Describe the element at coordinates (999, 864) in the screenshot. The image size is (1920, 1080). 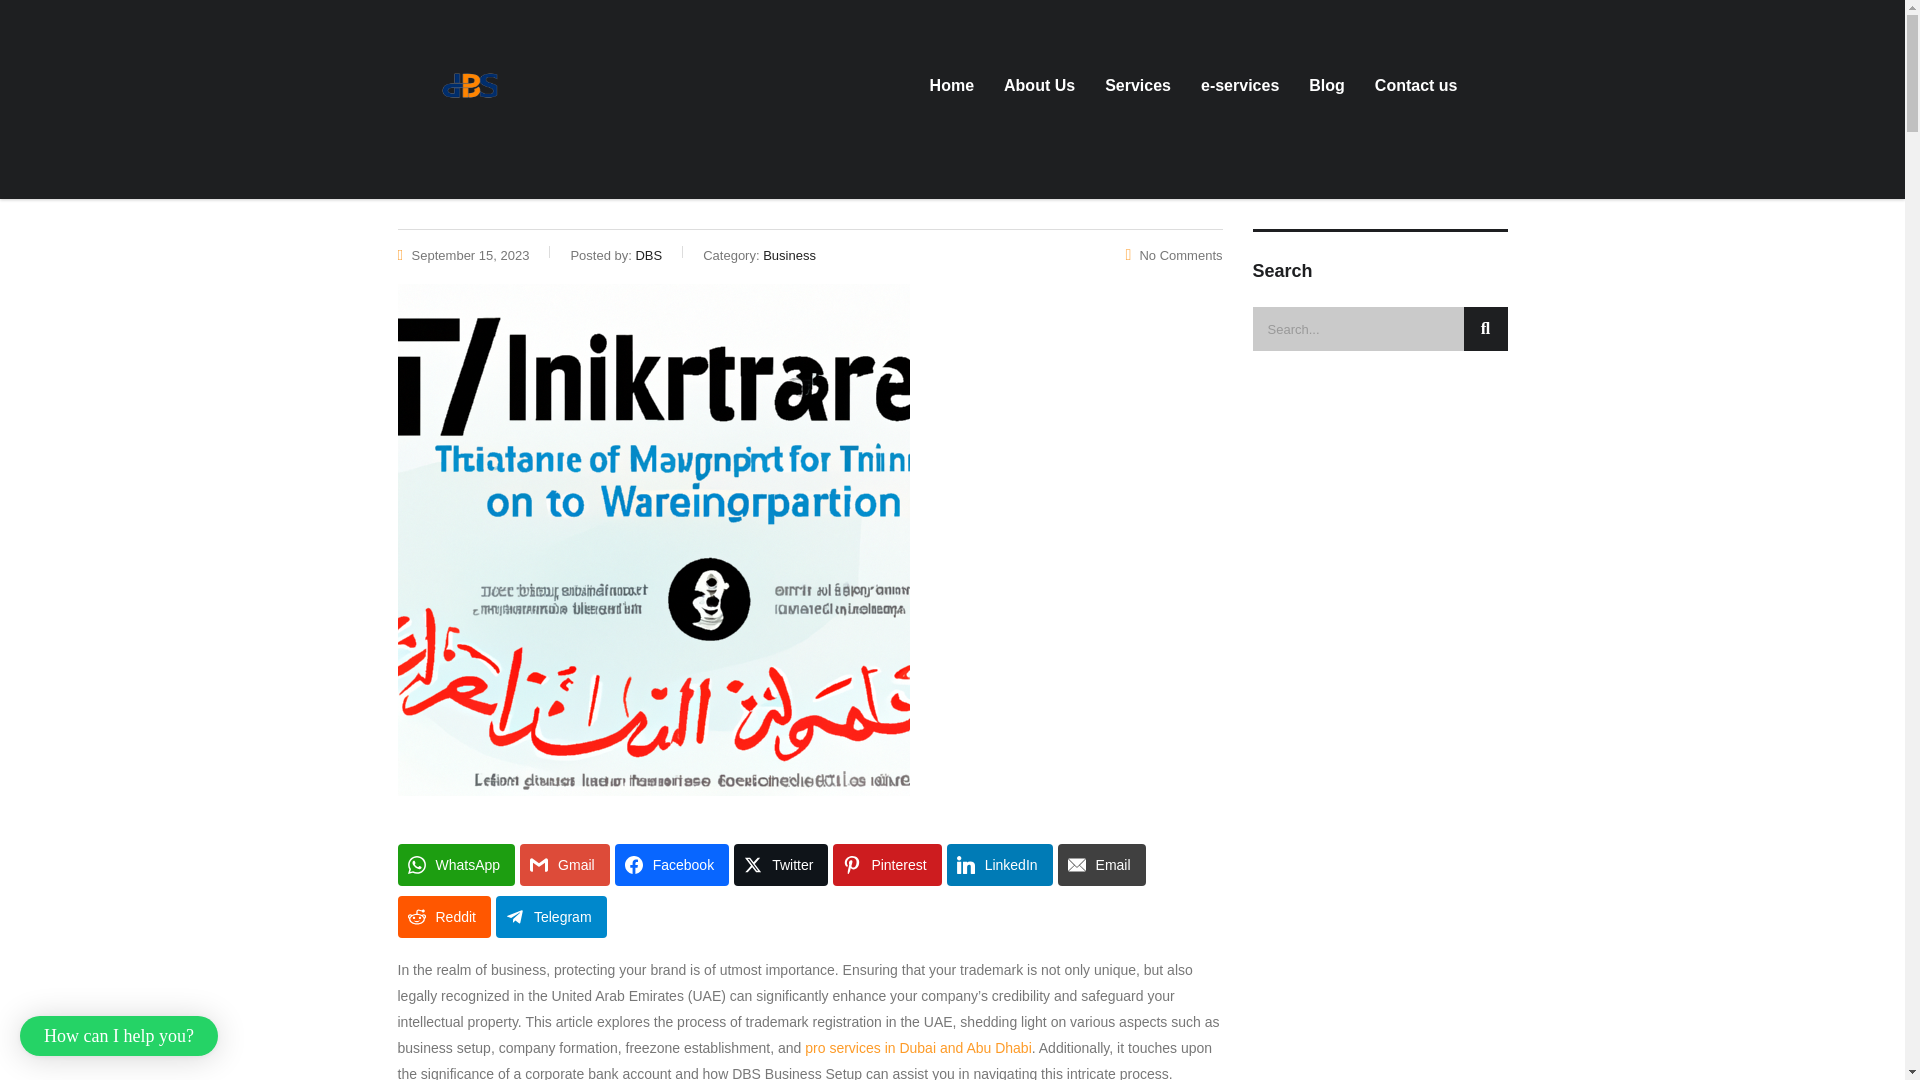
I see `Share on LinkedIn` at that location.